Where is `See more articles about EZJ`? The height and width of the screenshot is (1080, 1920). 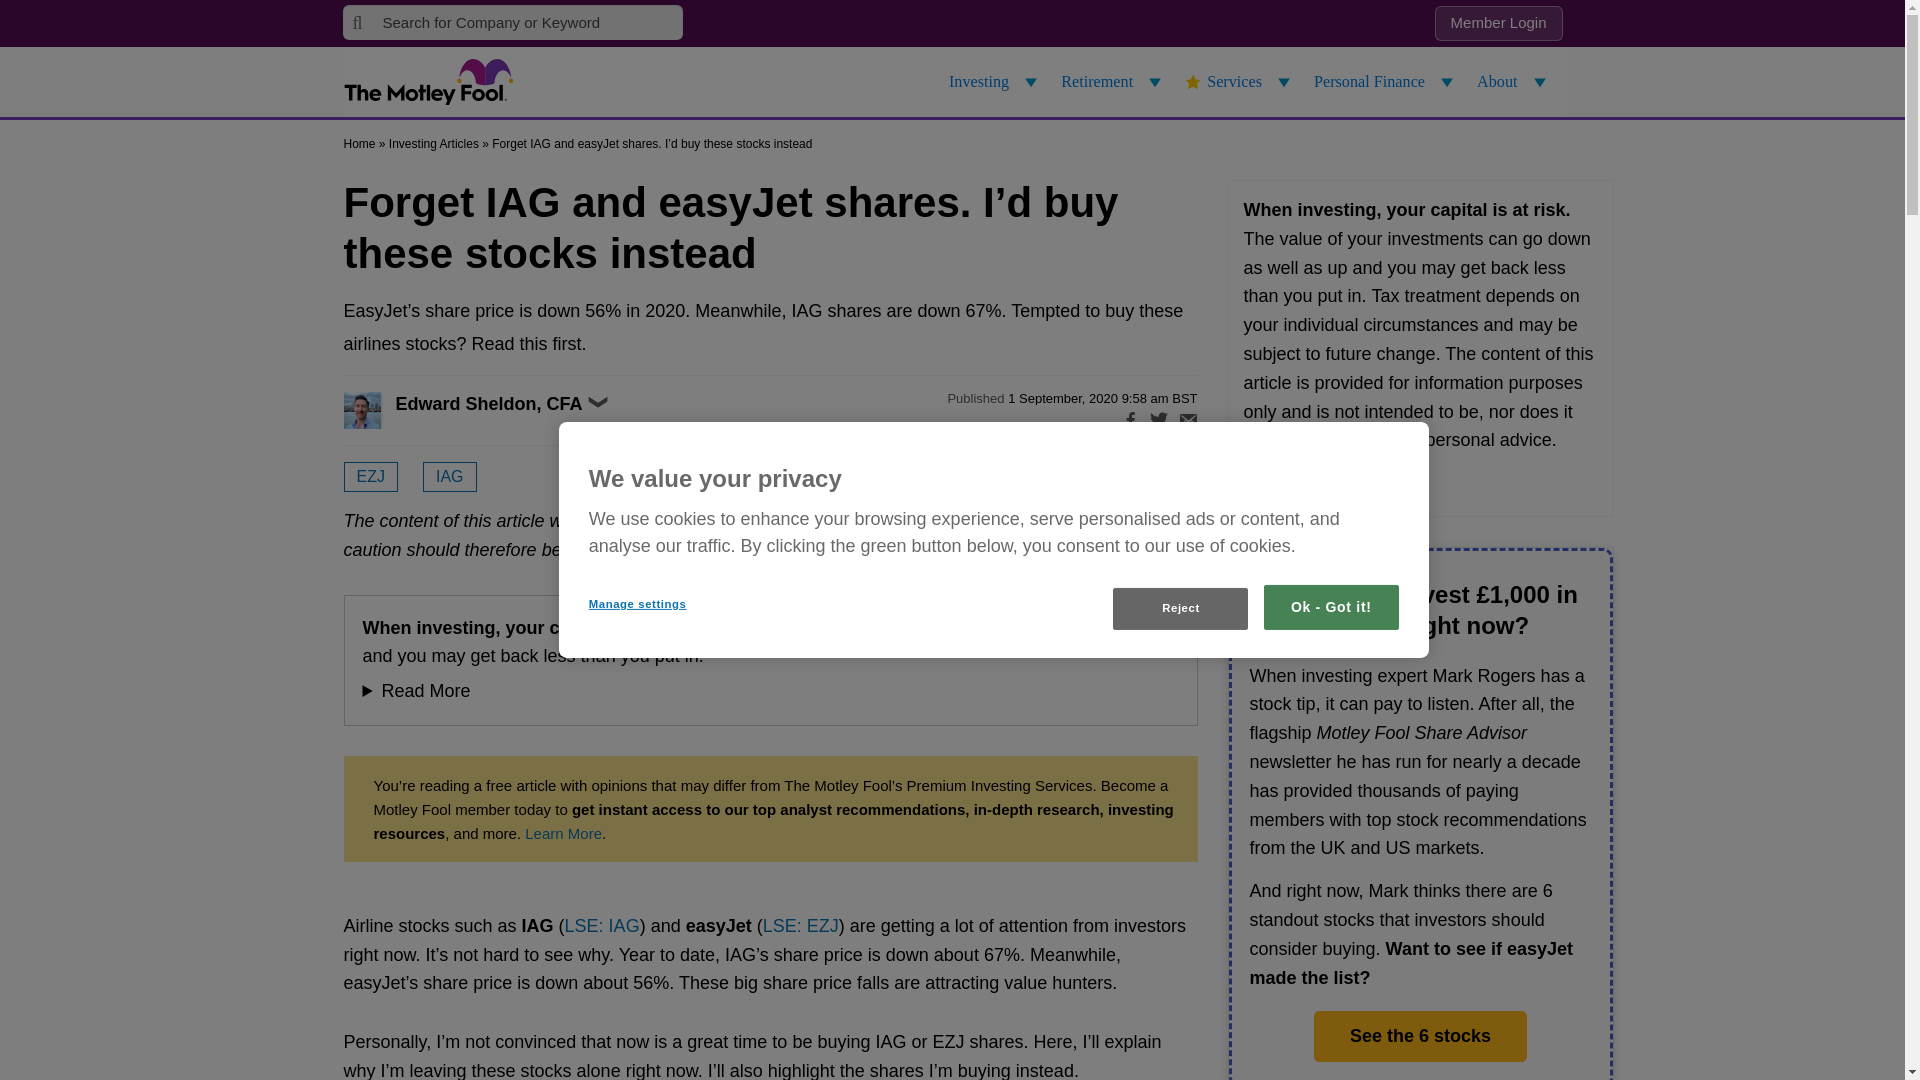
See more articles about EZJ is located at coordinates (370, 477).